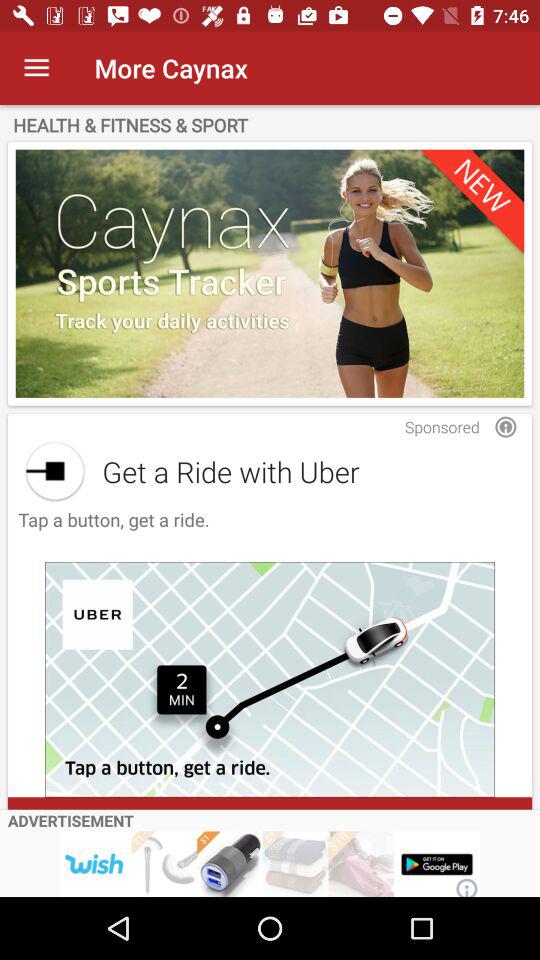 Image resolution: width=540 pixels, height=960 pixels. I want to click on select the text tap a button get a ride, so click(110, 530).